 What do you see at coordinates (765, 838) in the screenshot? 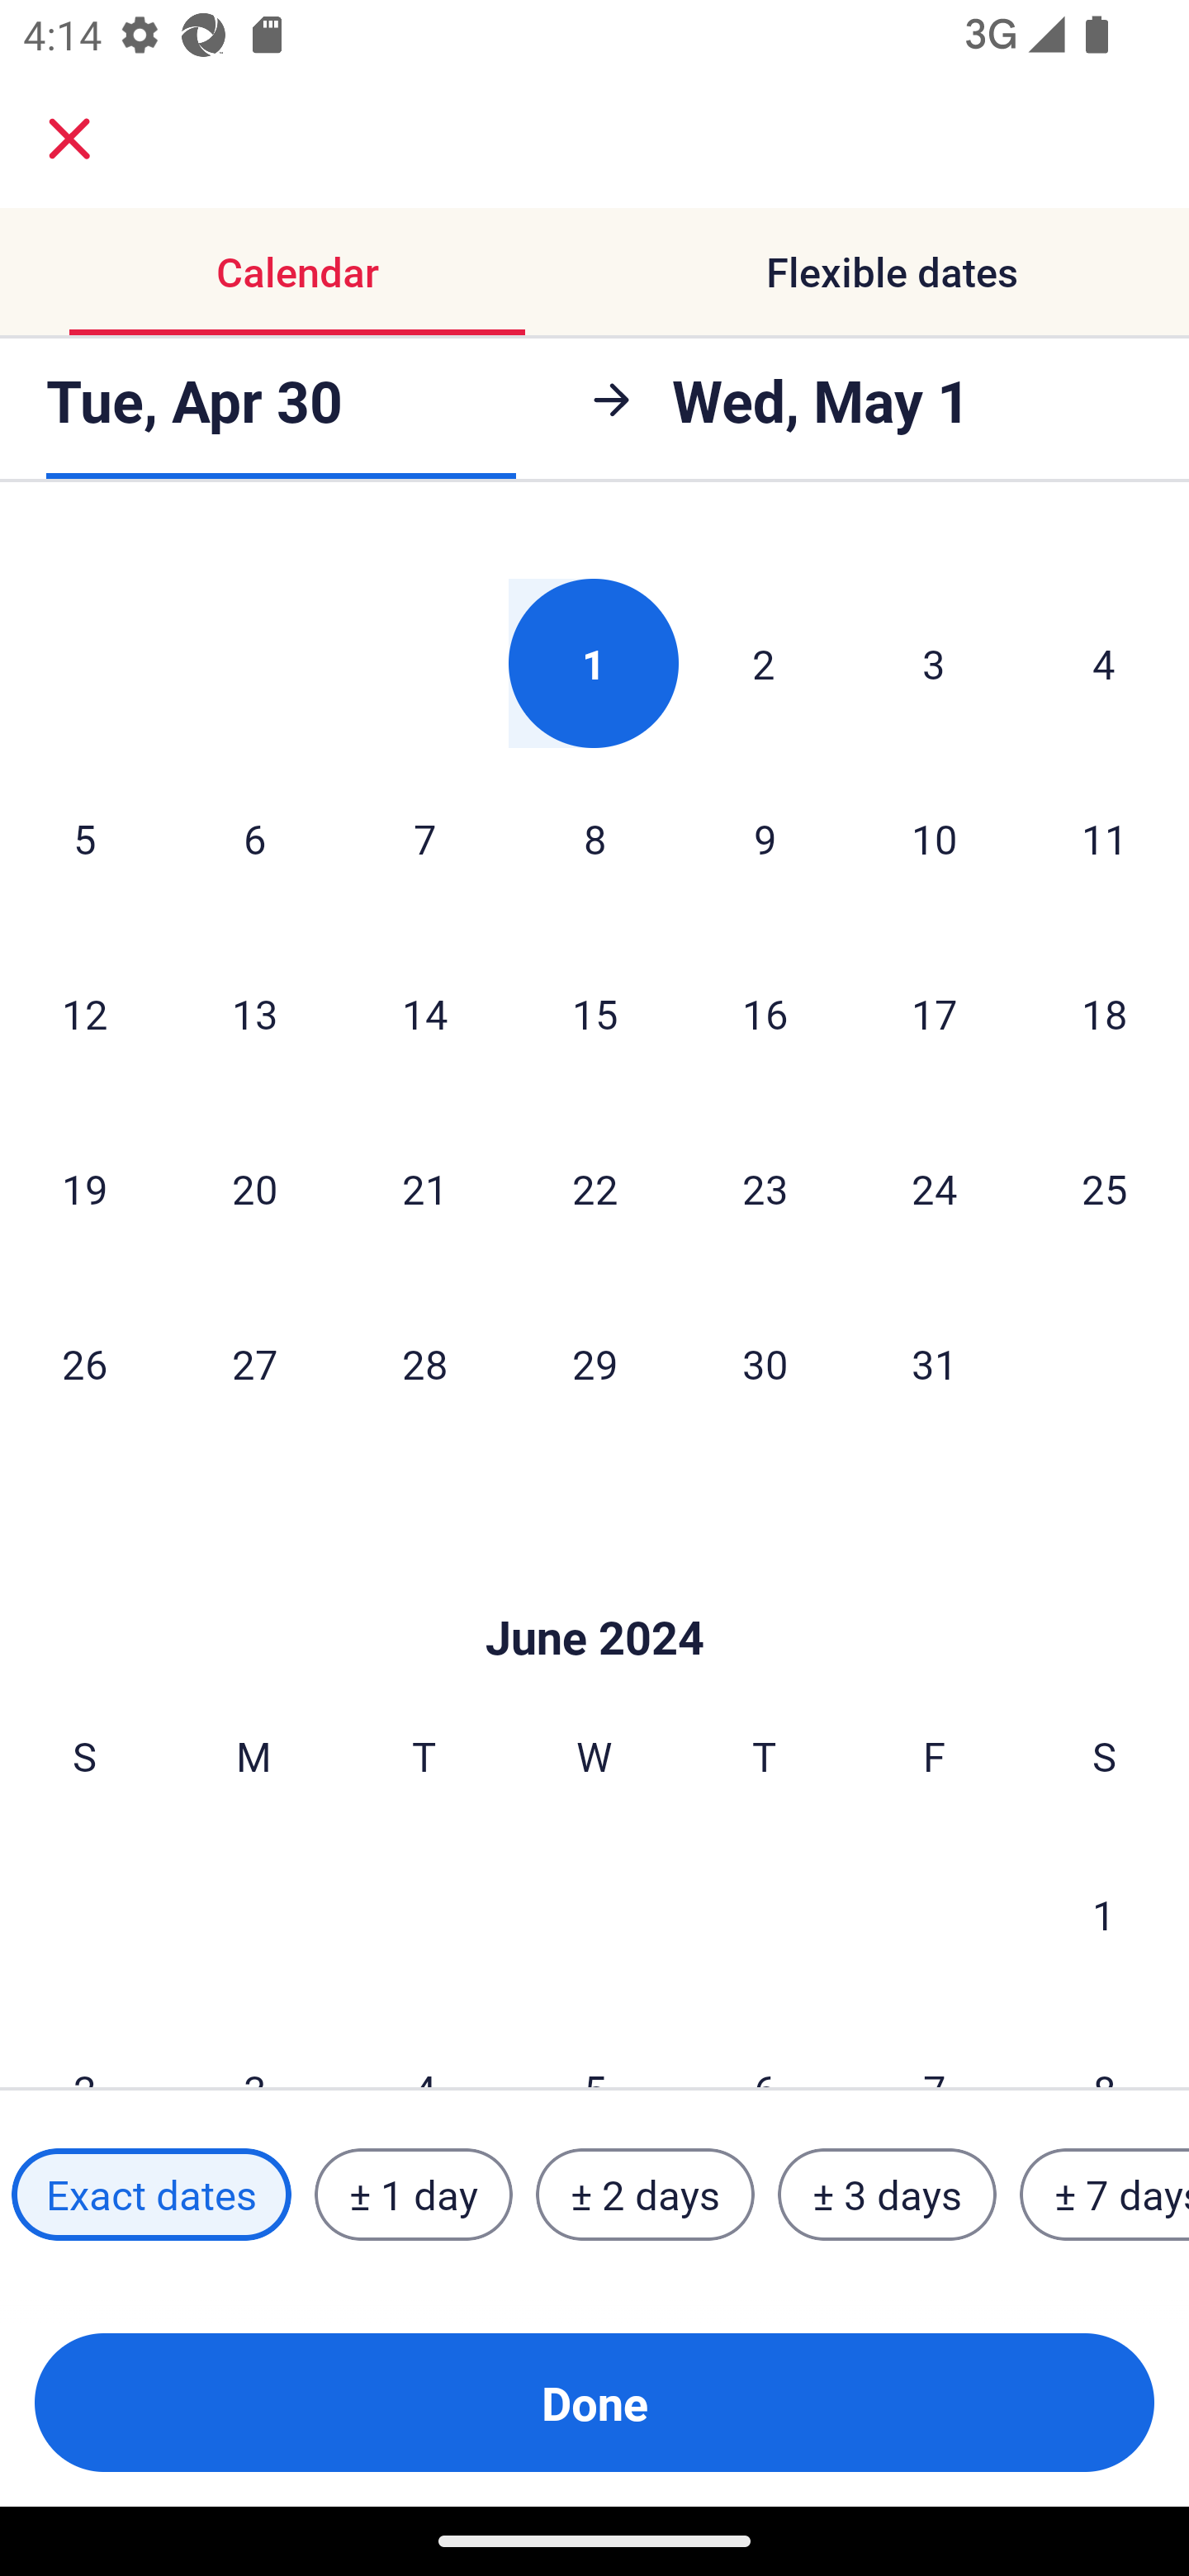
I see `9 Thursday, May 9, 2024` at bounding box center [765, 838].